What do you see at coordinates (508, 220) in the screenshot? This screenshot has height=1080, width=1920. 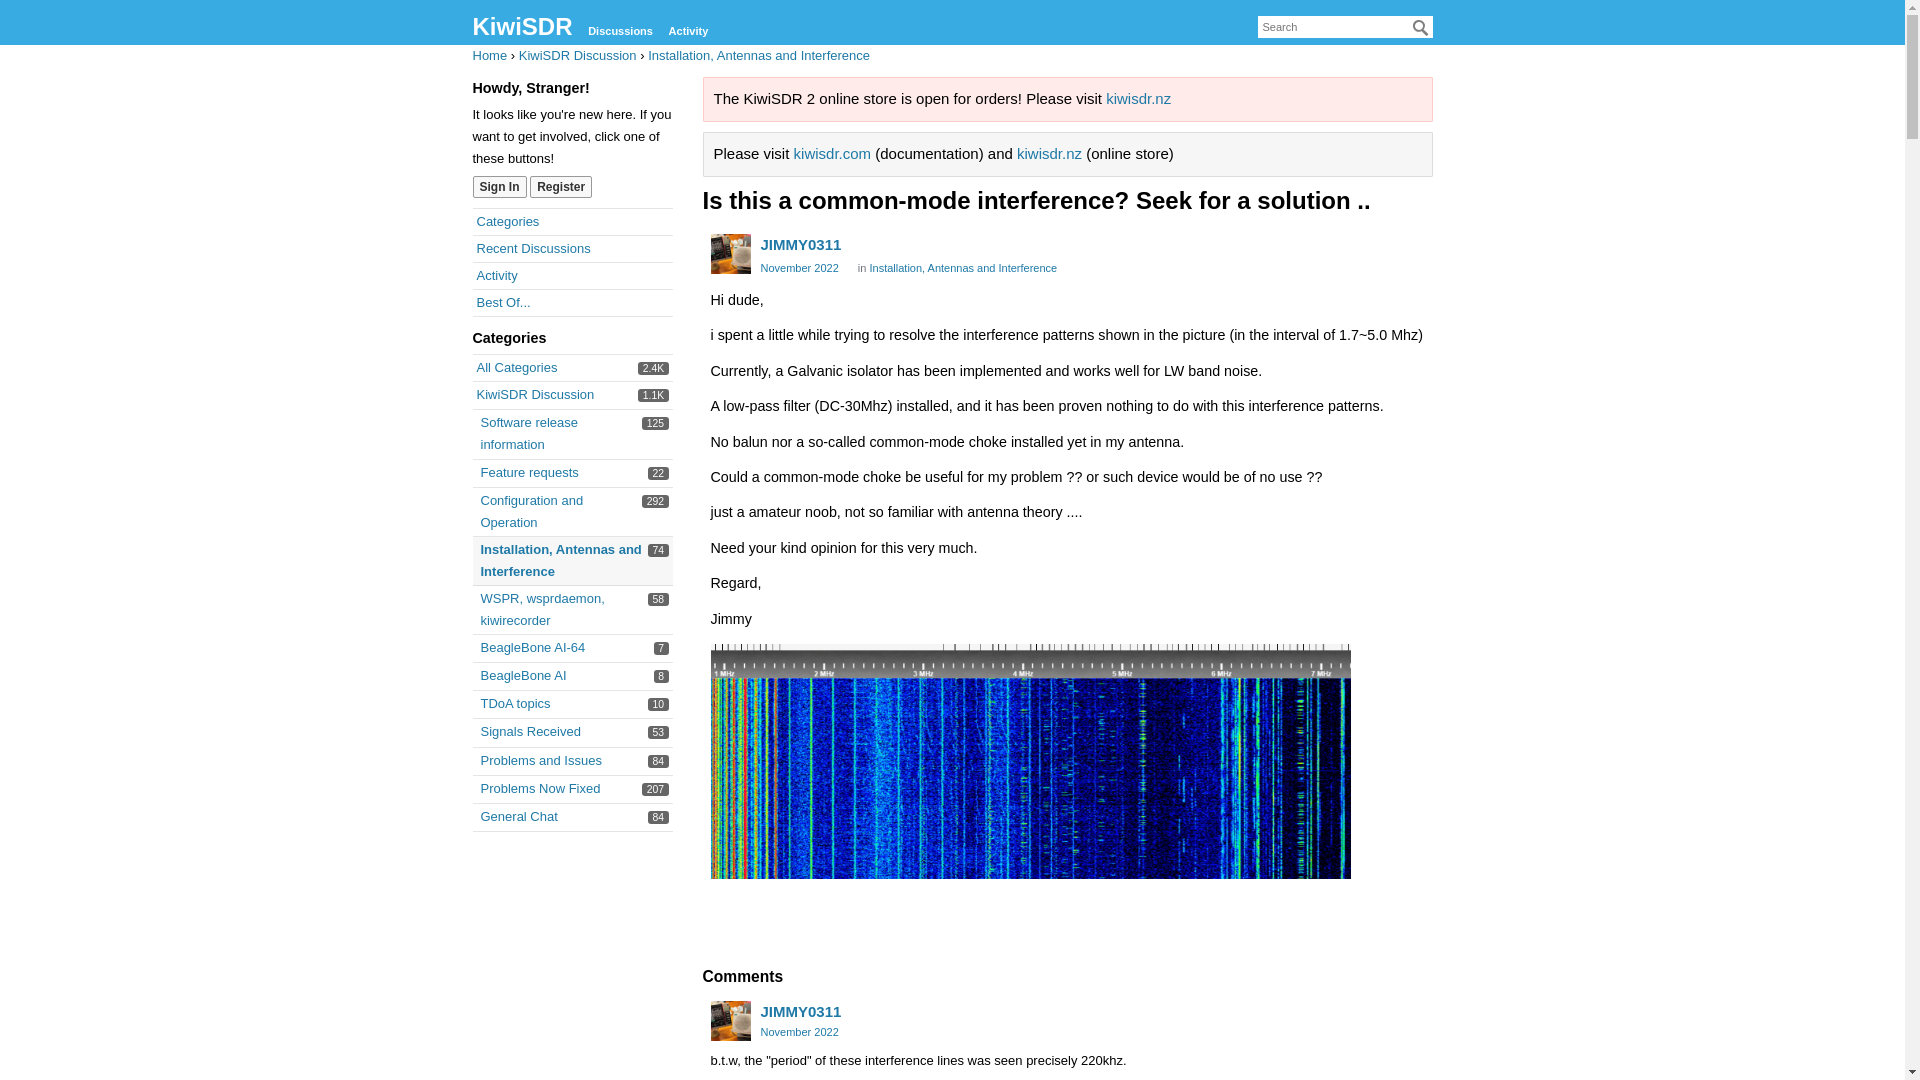 I see `Home` at bounding box center [508, 220].